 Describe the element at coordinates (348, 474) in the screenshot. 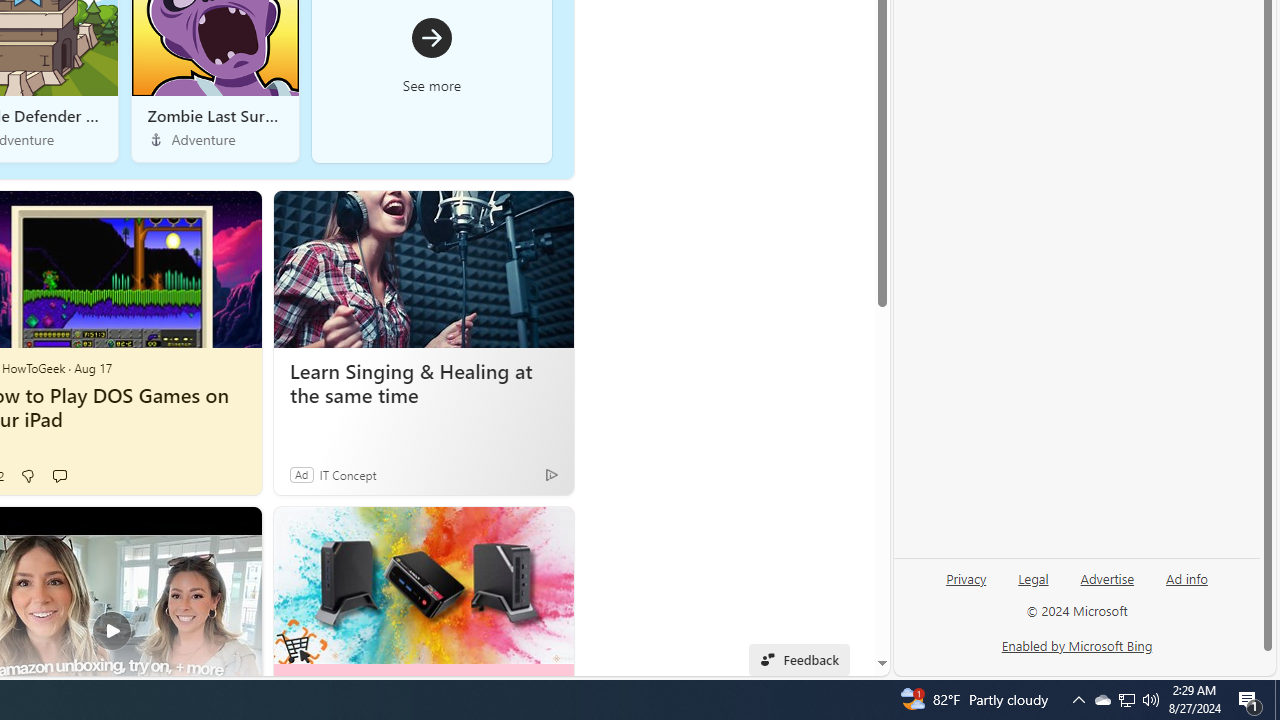

I see `IT Concept` at that location.